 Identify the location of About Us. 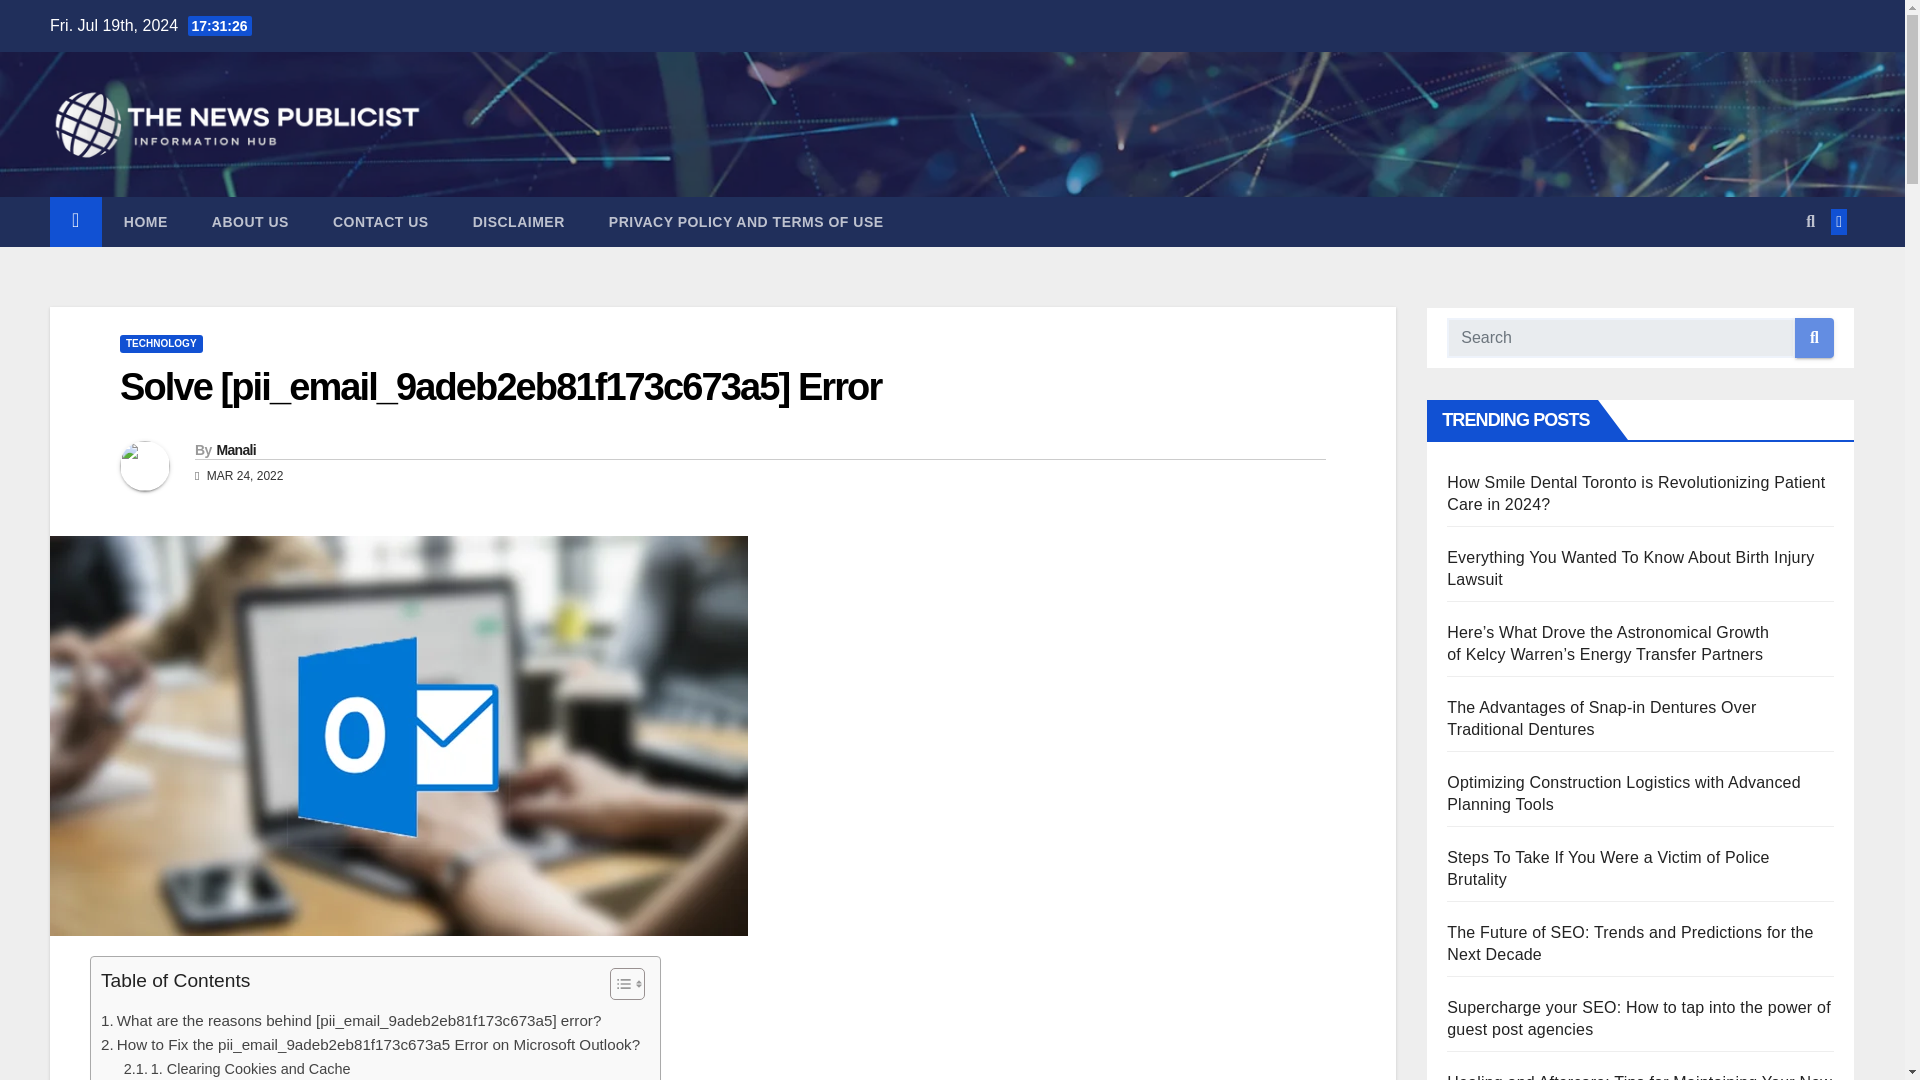
(250, 222).